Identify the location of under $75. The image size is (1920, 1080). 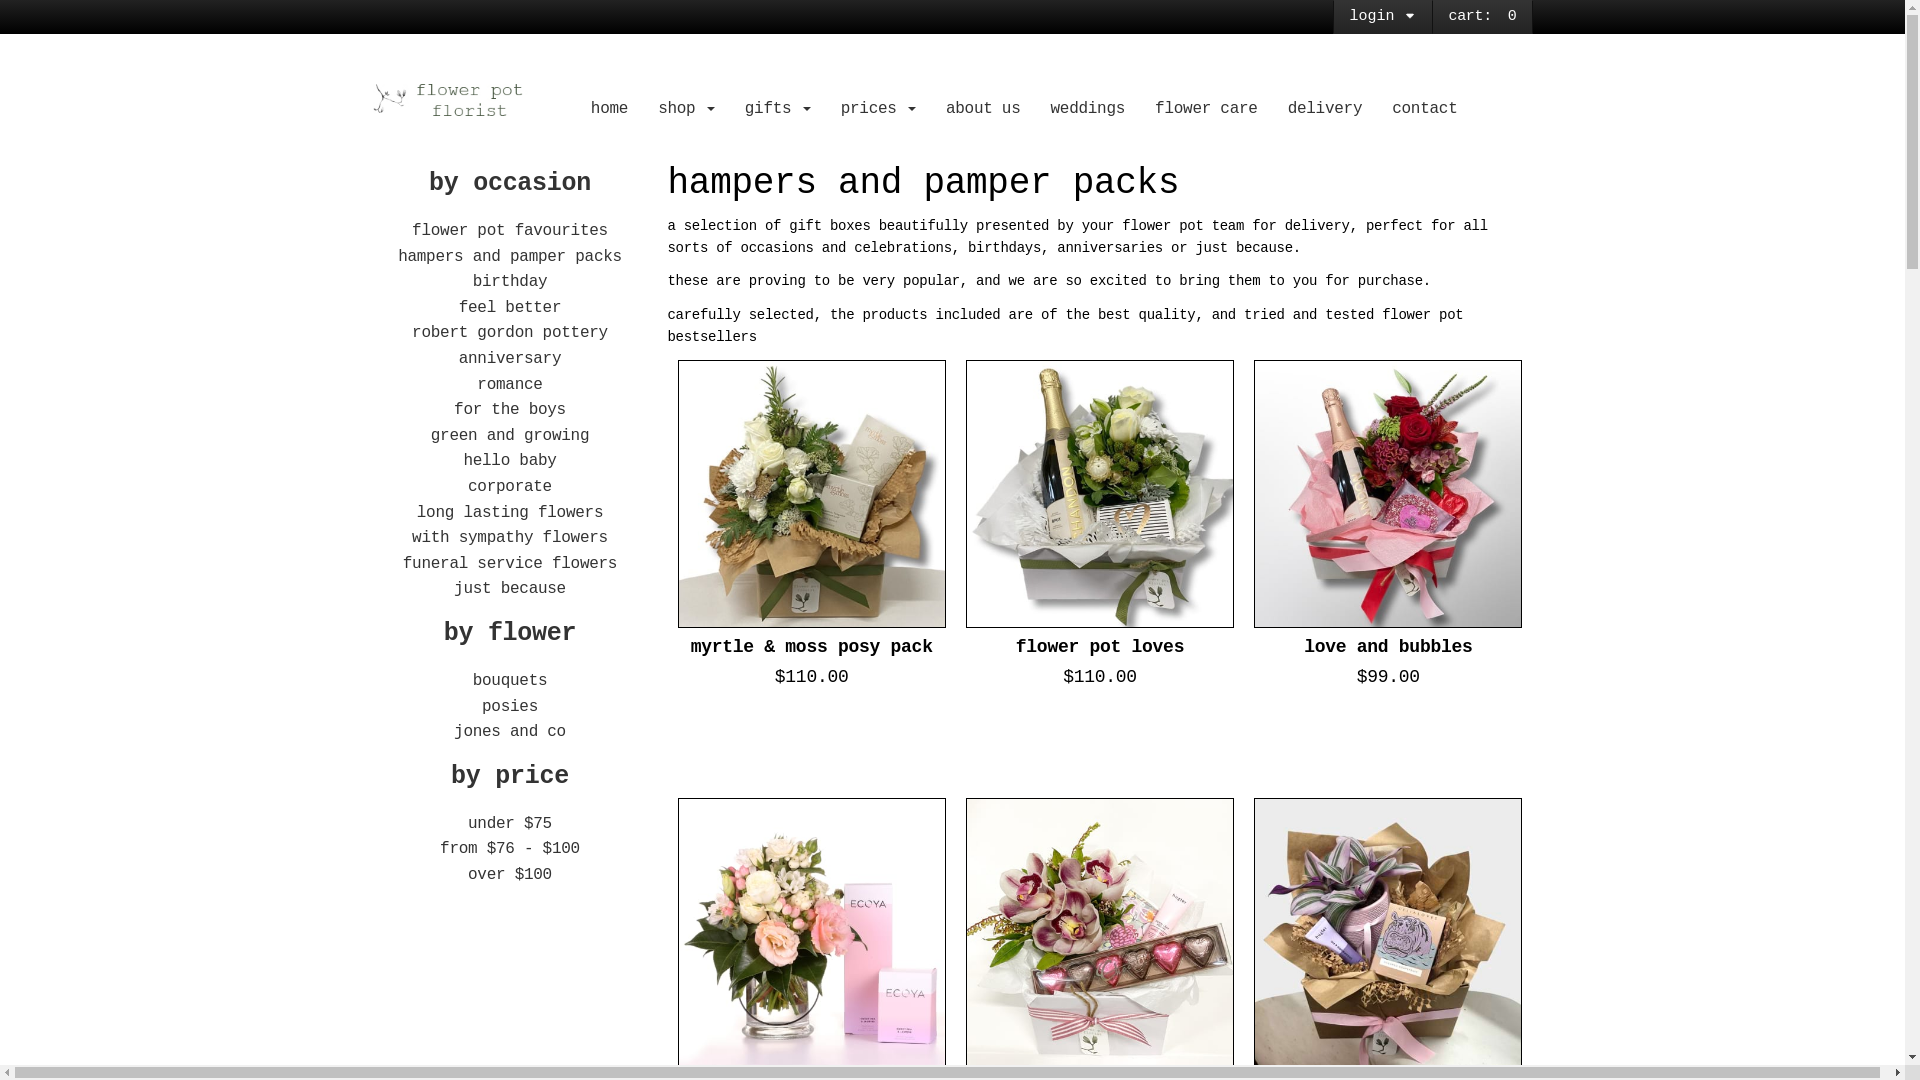
(510, 824).